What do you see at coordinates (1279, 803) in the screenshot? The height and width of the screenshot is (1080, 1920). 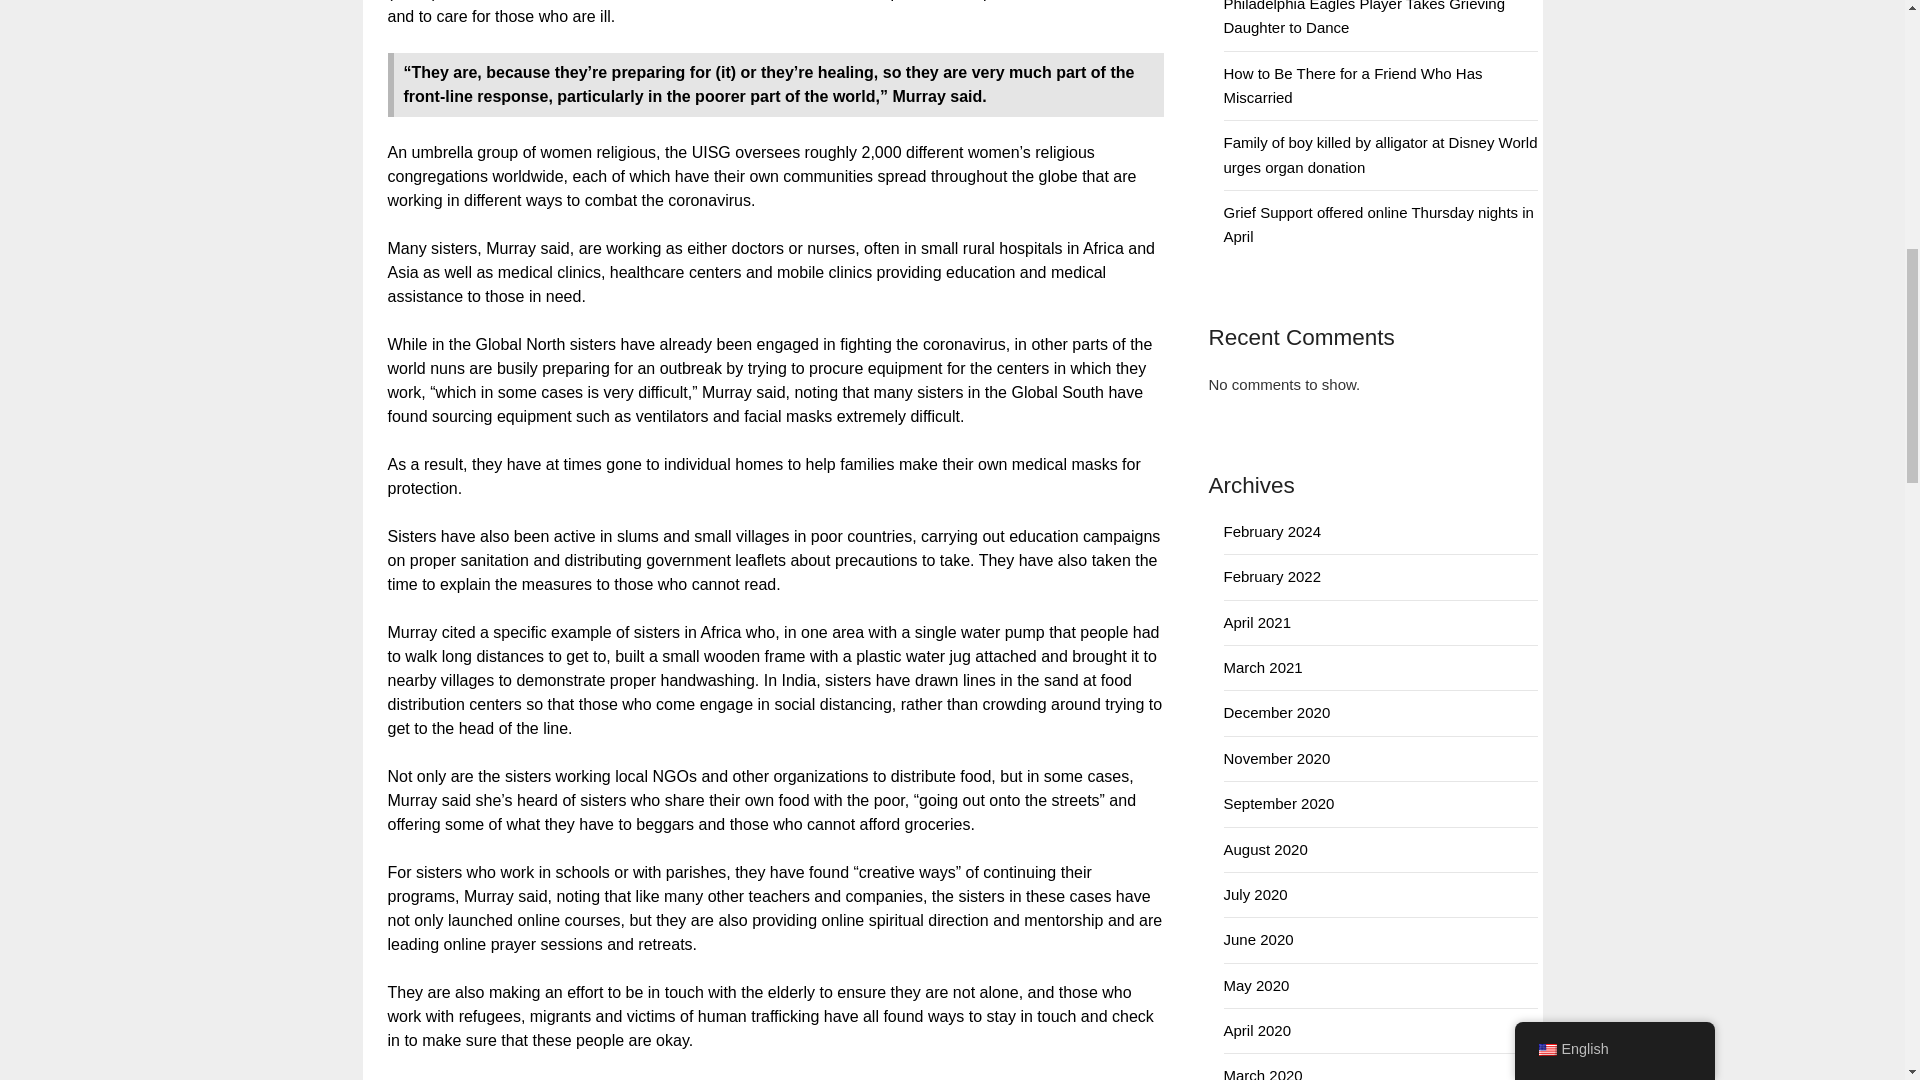 I see `September 2020` at bounding box center [1279, 803].